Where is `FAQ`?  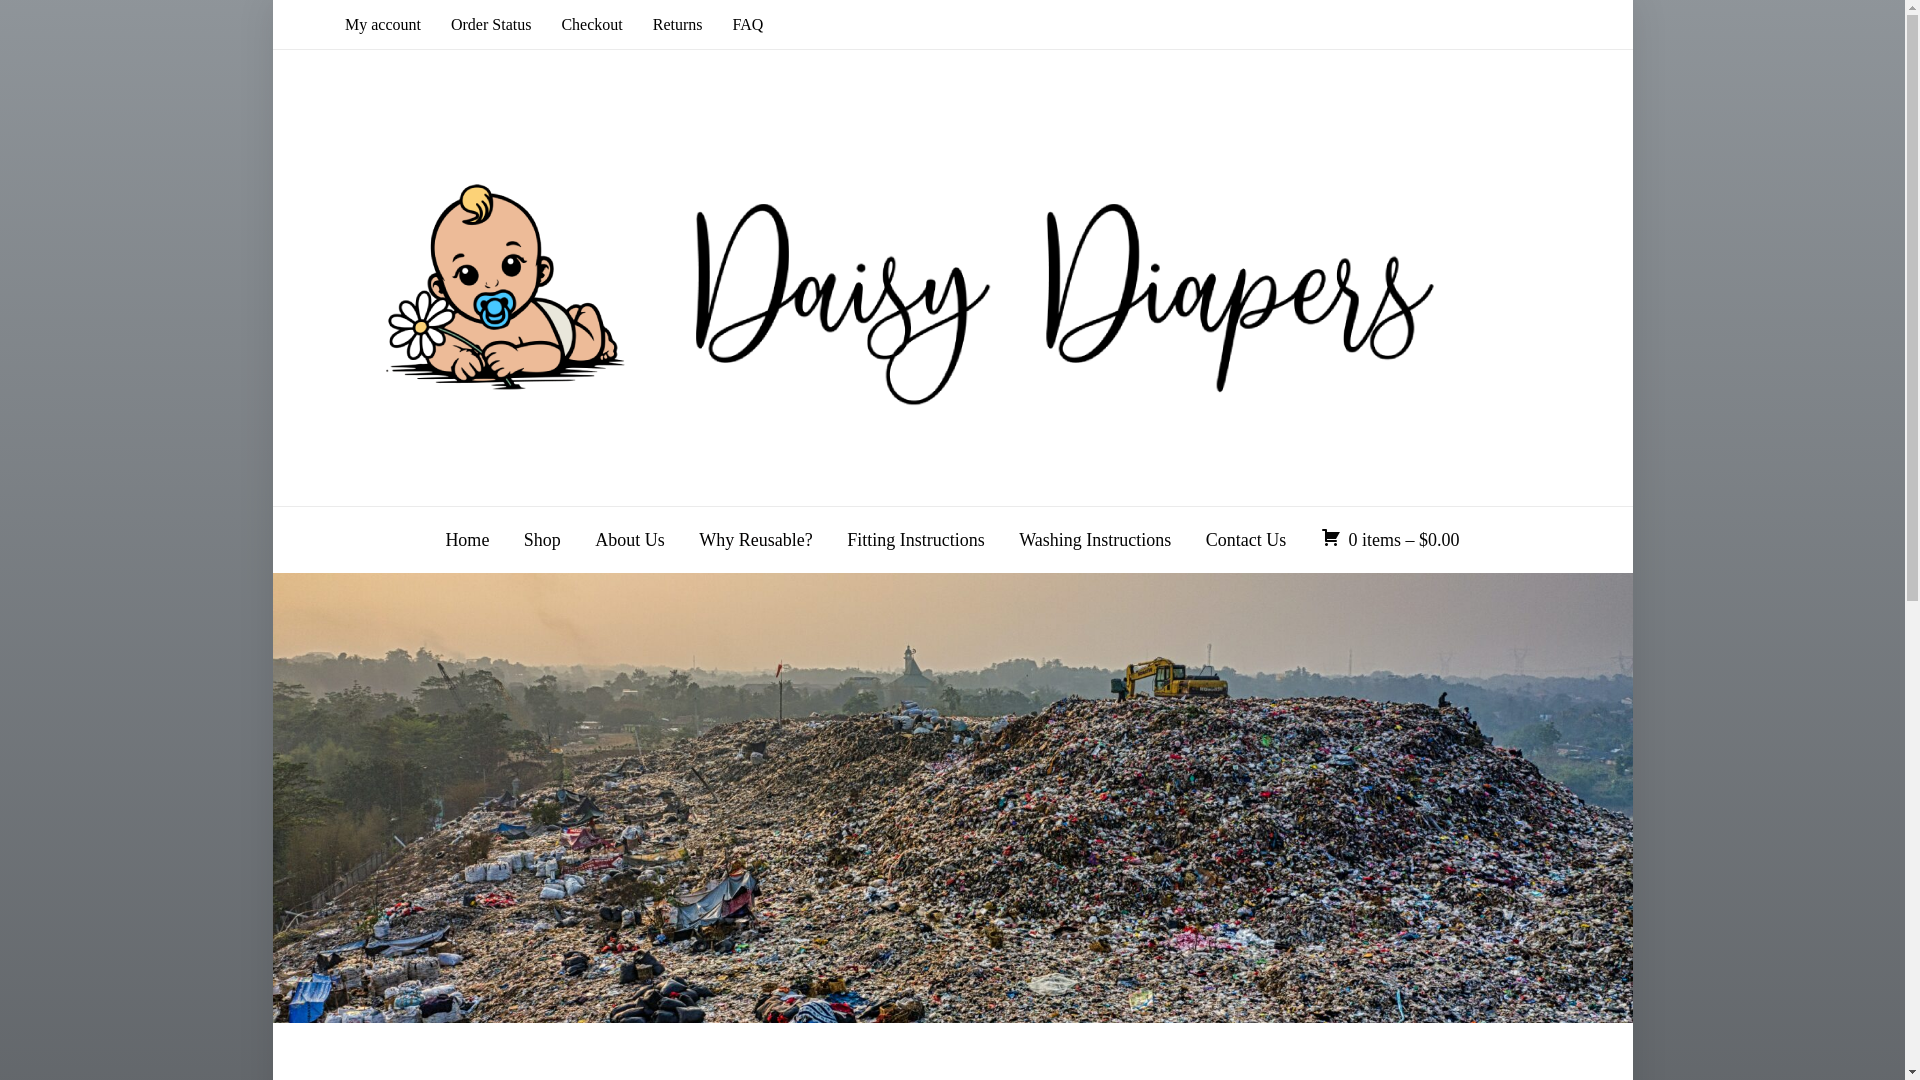
FAQ is located at coordinates (748, 24).